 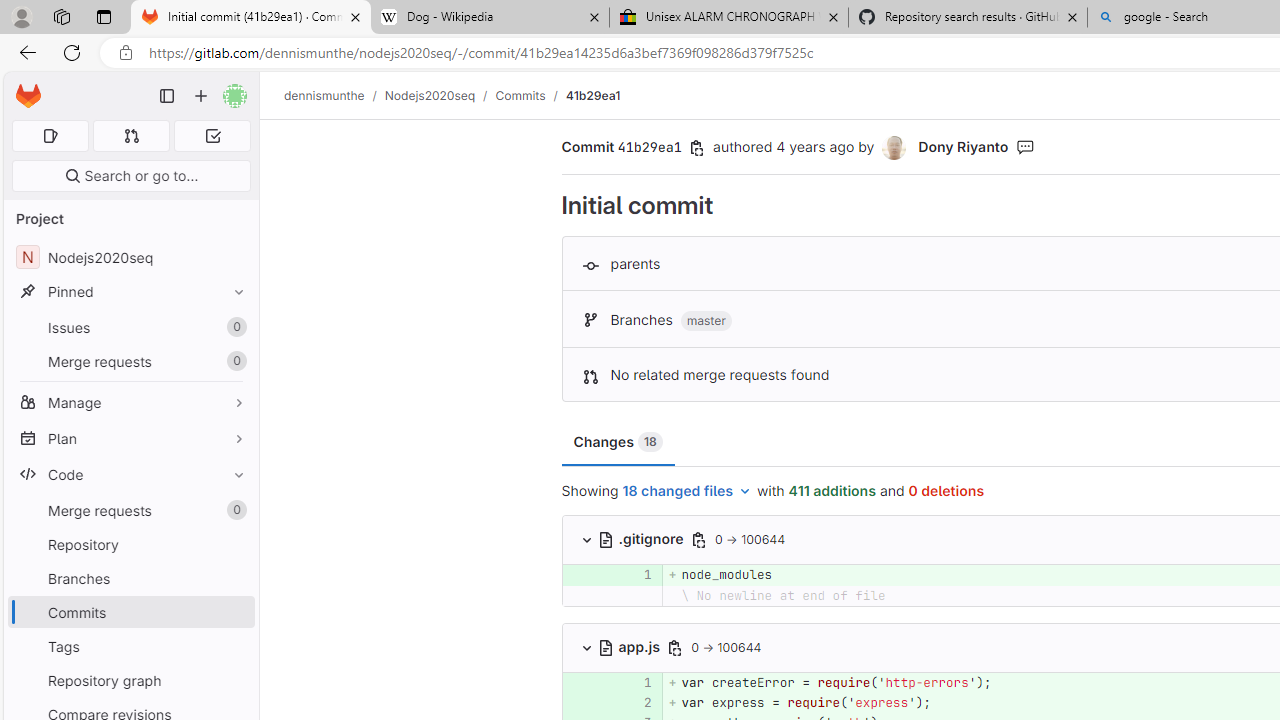 What do you see at coordinates (587, 702) in the screenshot?
I see `Add a comment to this line ` at bounding box center [587, 702].